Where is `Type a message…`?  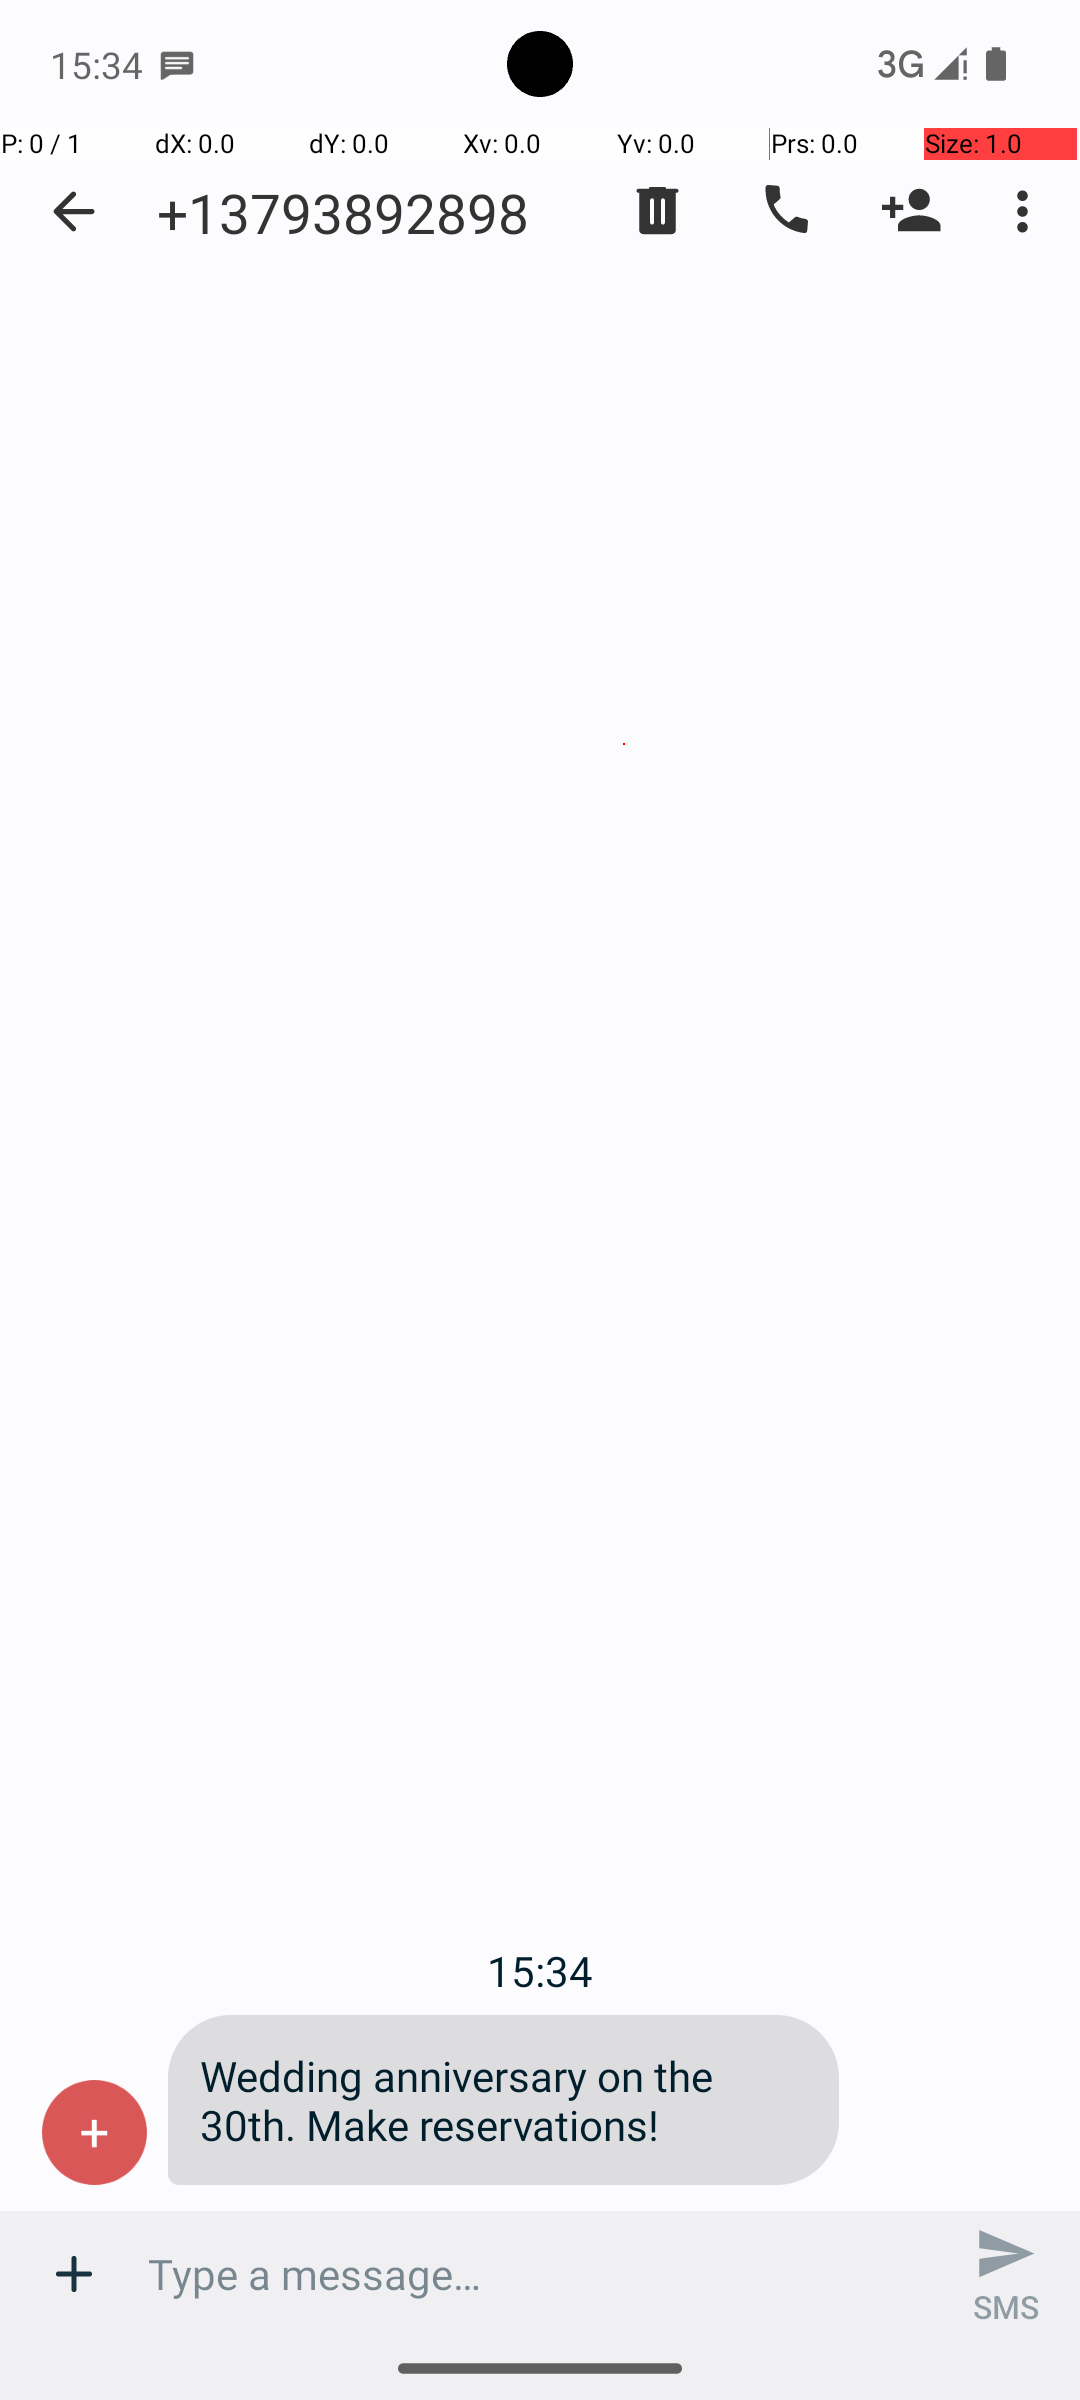
Type a message… is located at coordinates (540, 2274).